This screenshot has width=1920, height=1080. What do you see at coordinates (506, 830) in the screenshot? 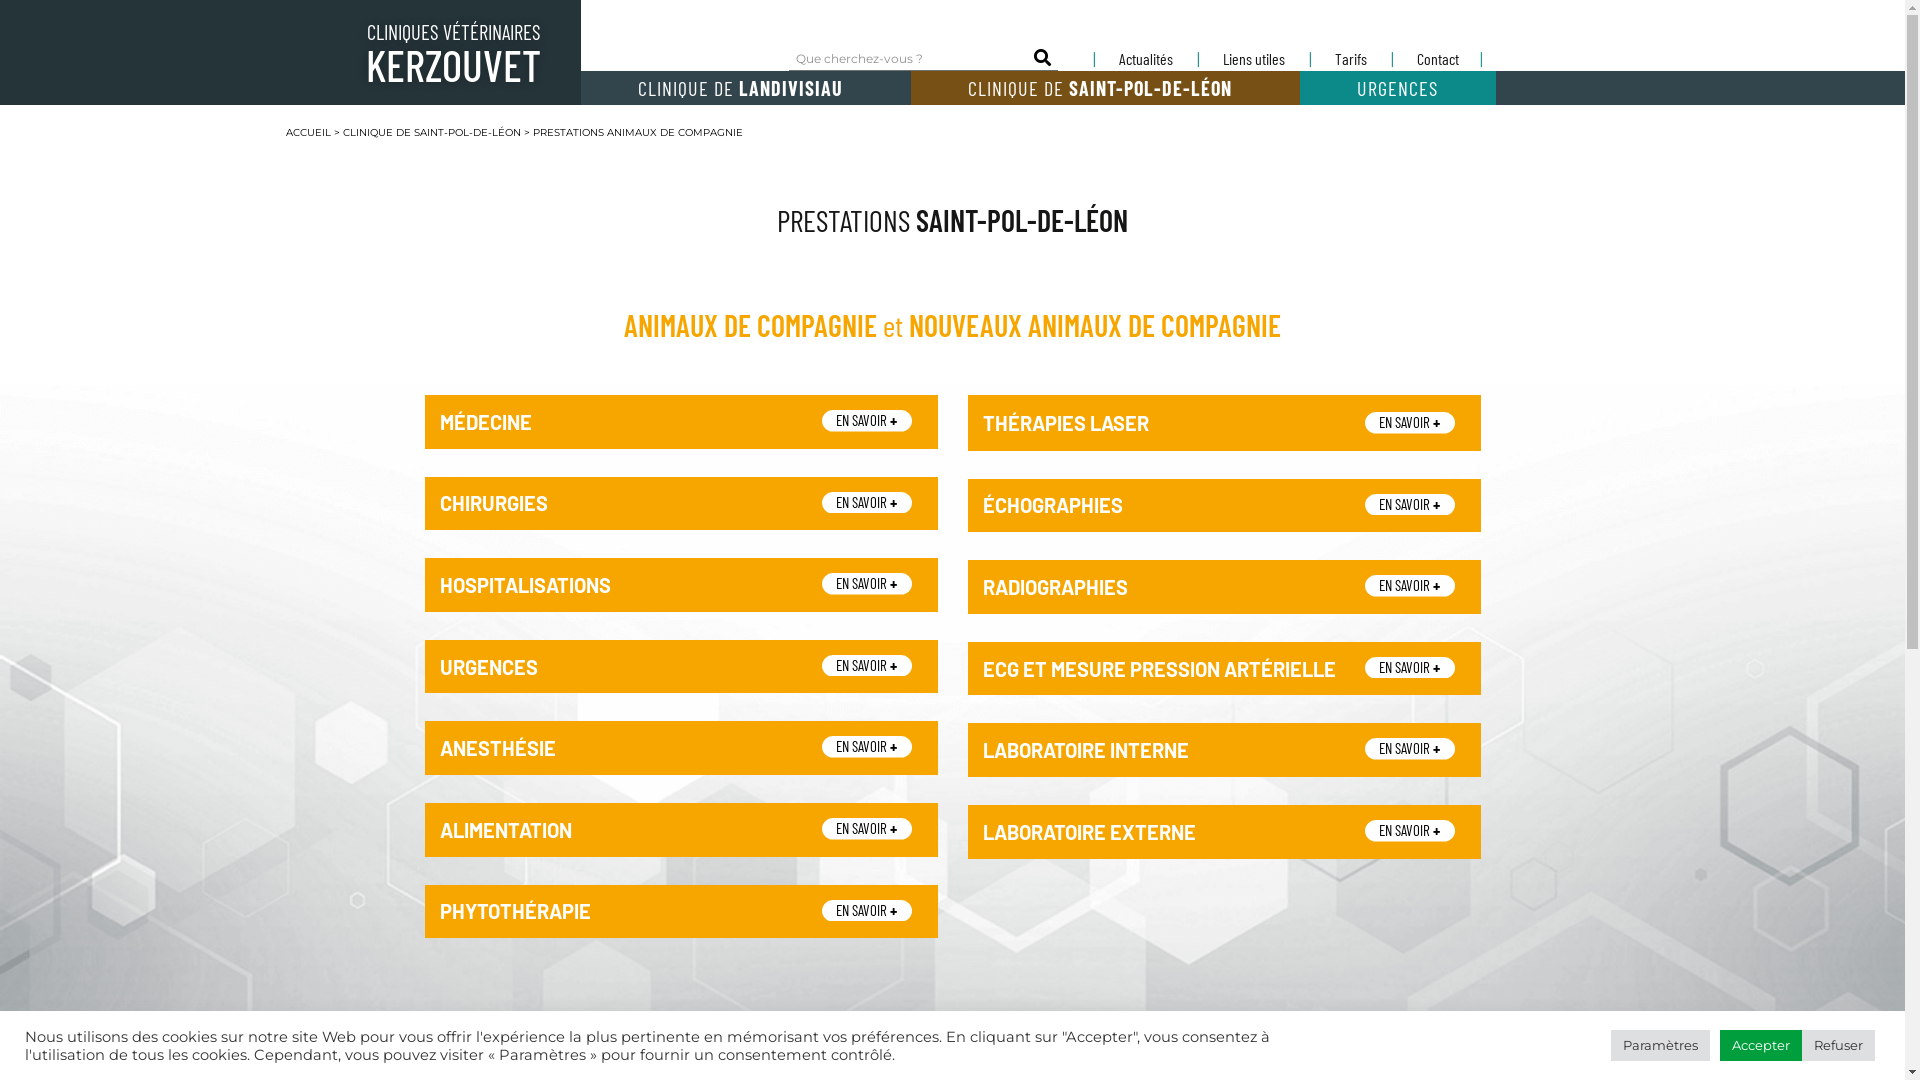
I see `ALIMENTATION` at bounding box center [506, 830].